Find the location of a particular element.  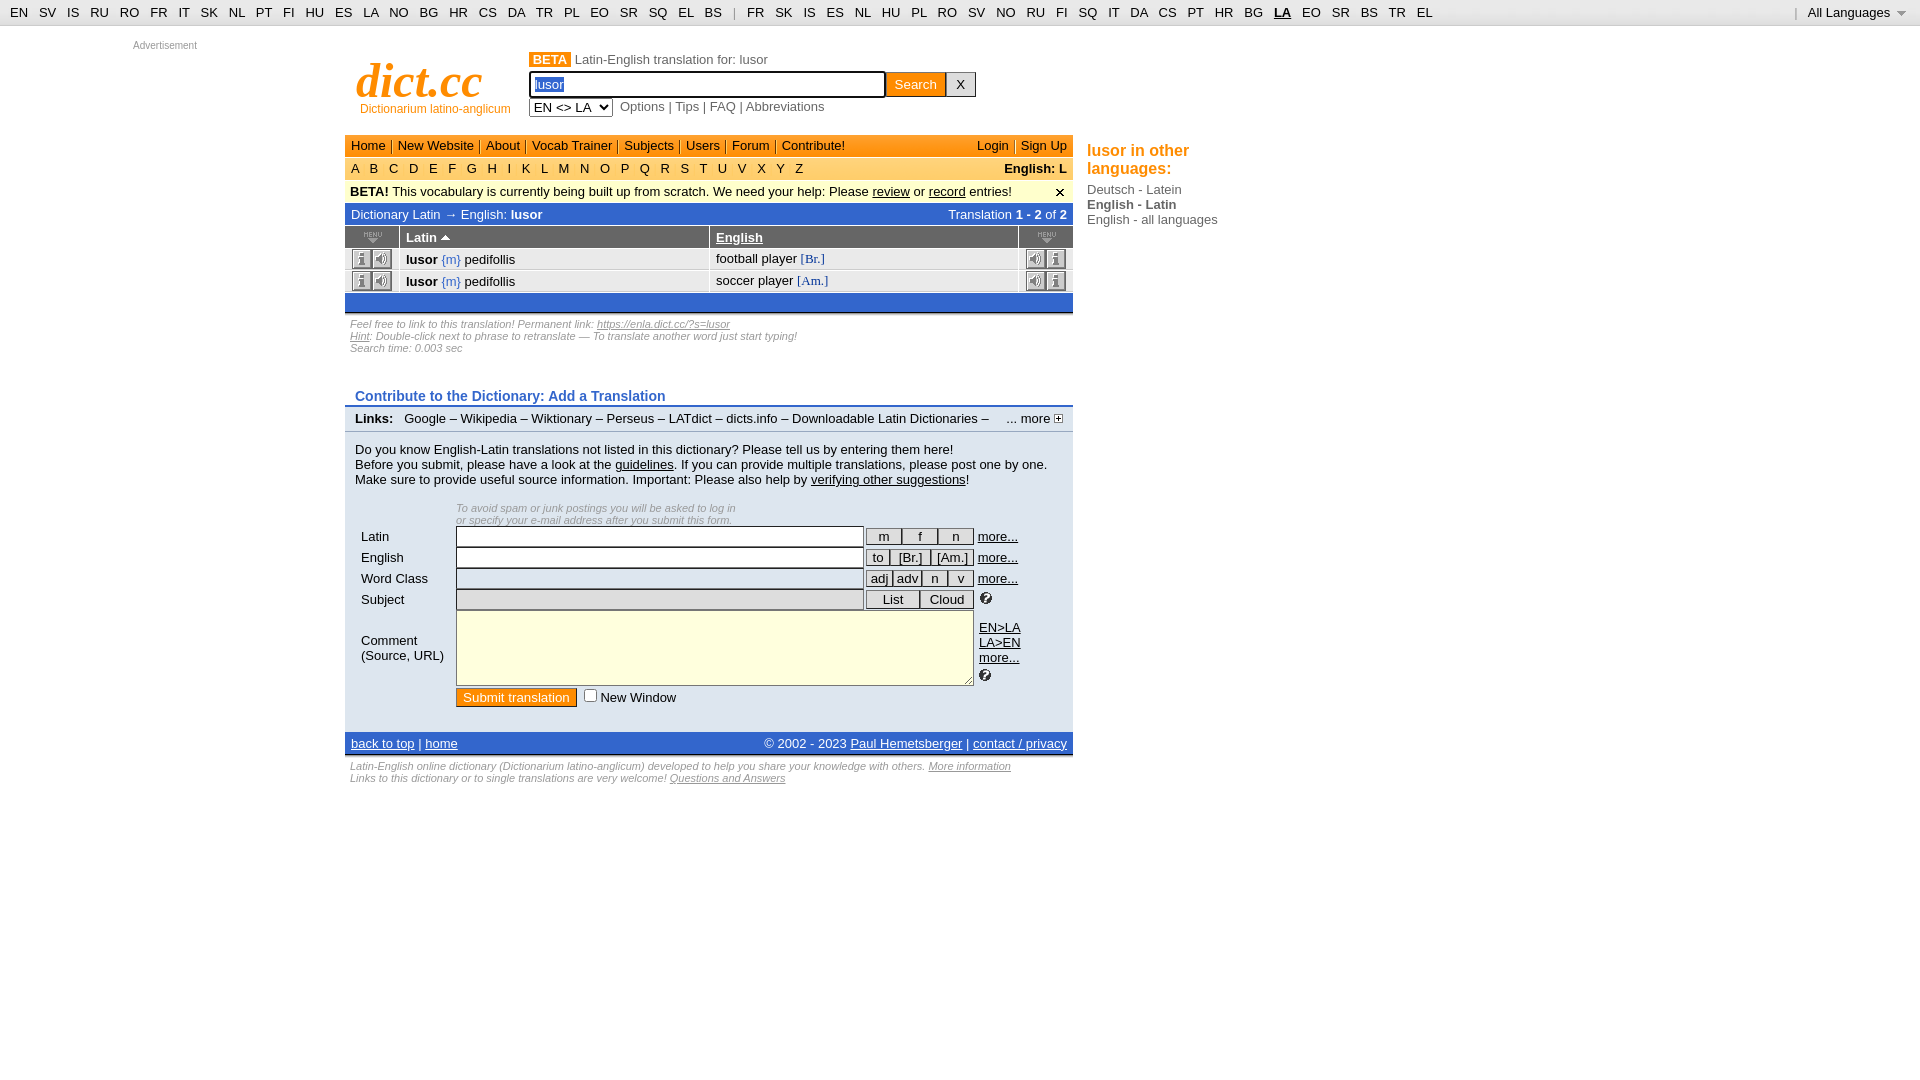

Abbreviations is located at coordinates (786, 106).